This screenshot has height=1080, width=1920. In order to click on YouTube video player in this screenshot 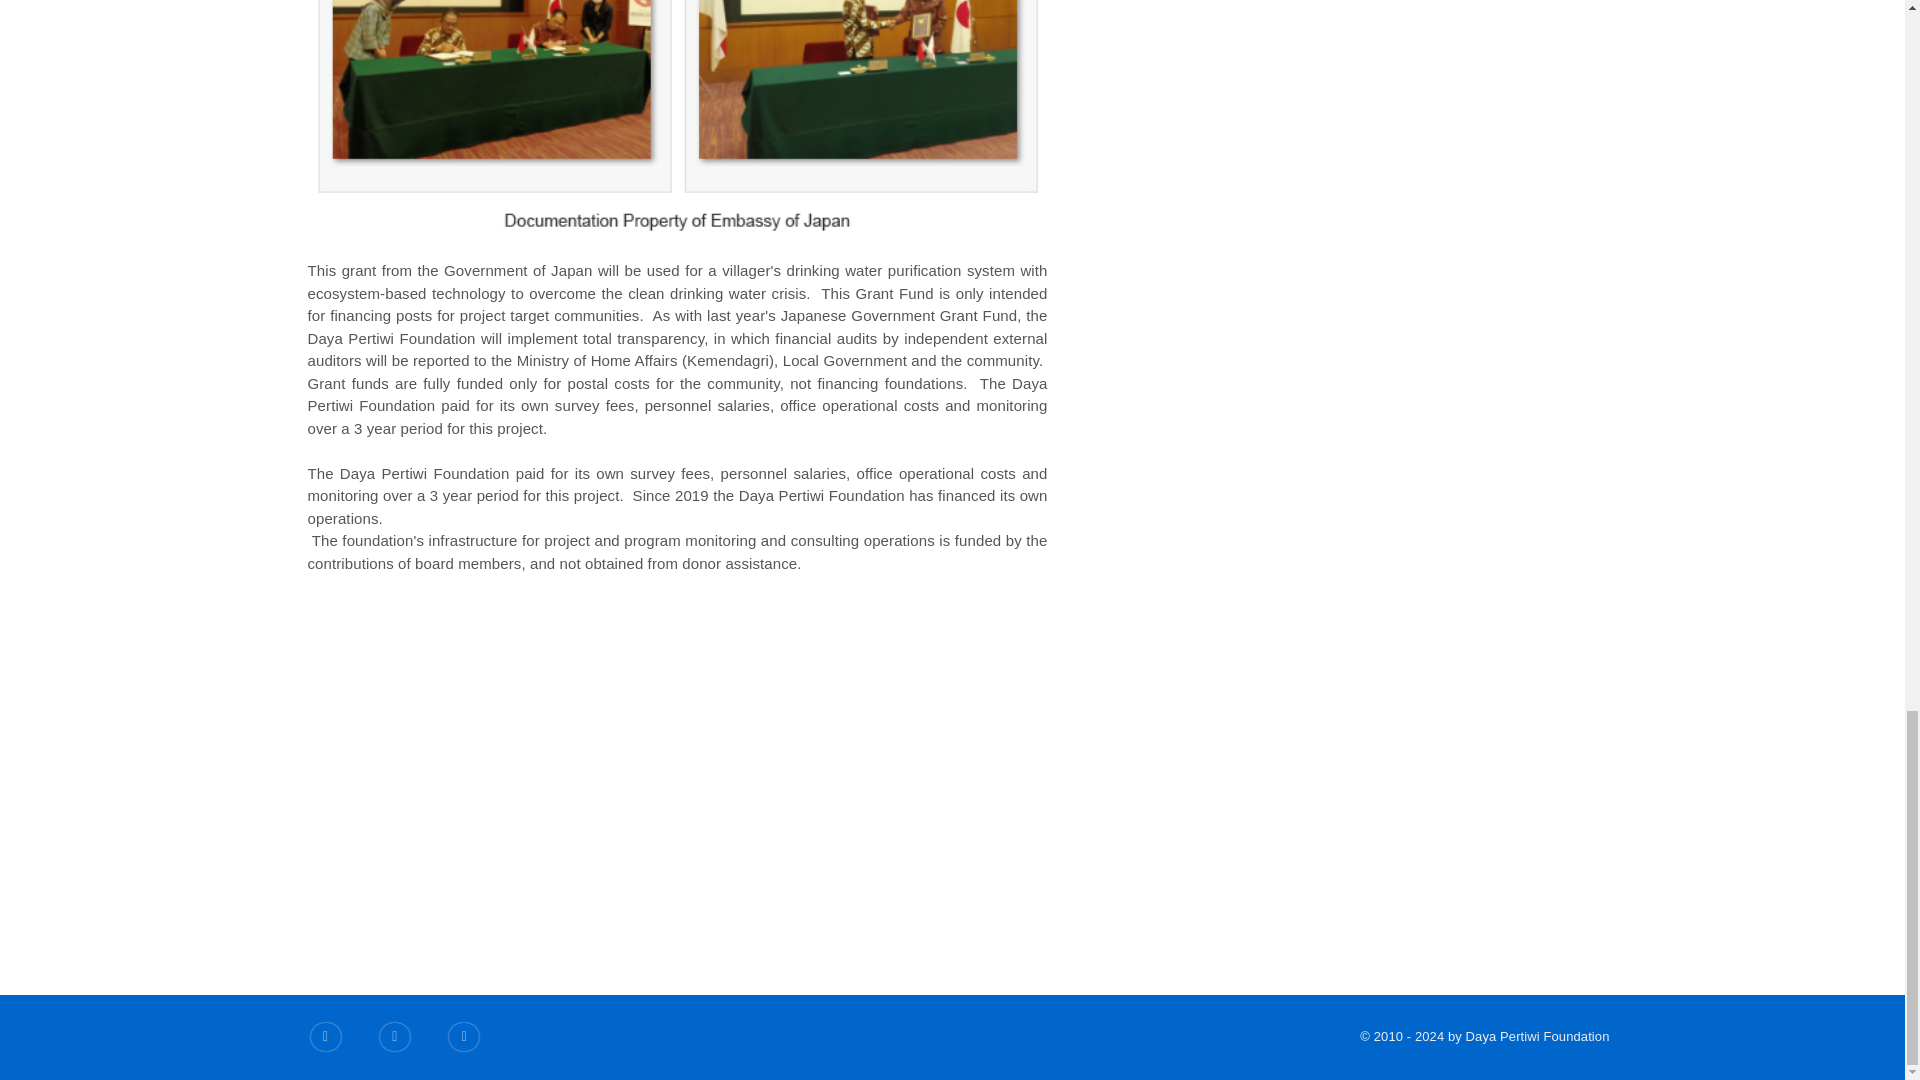, I will do `click(678, 770)`.